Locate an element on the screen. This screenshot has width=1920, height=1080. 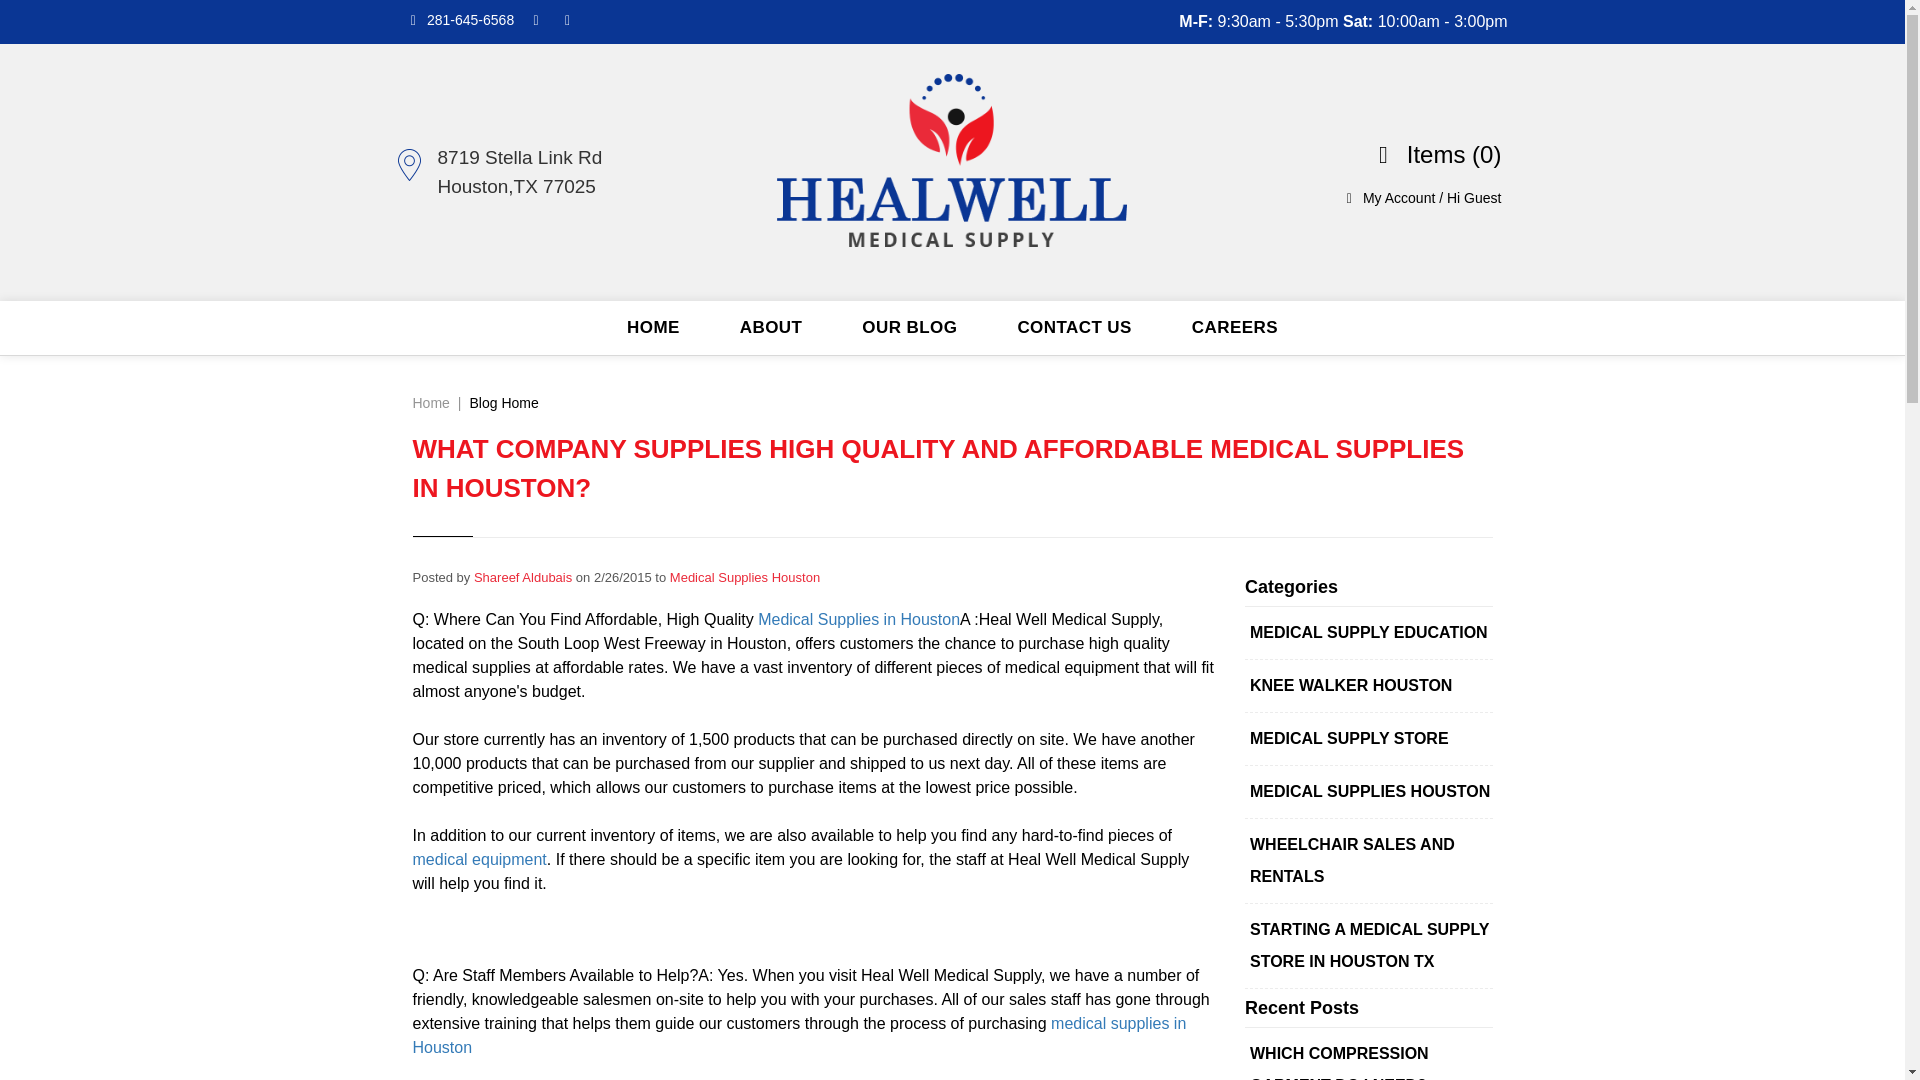
HOME is located at coordinates (654, 328).